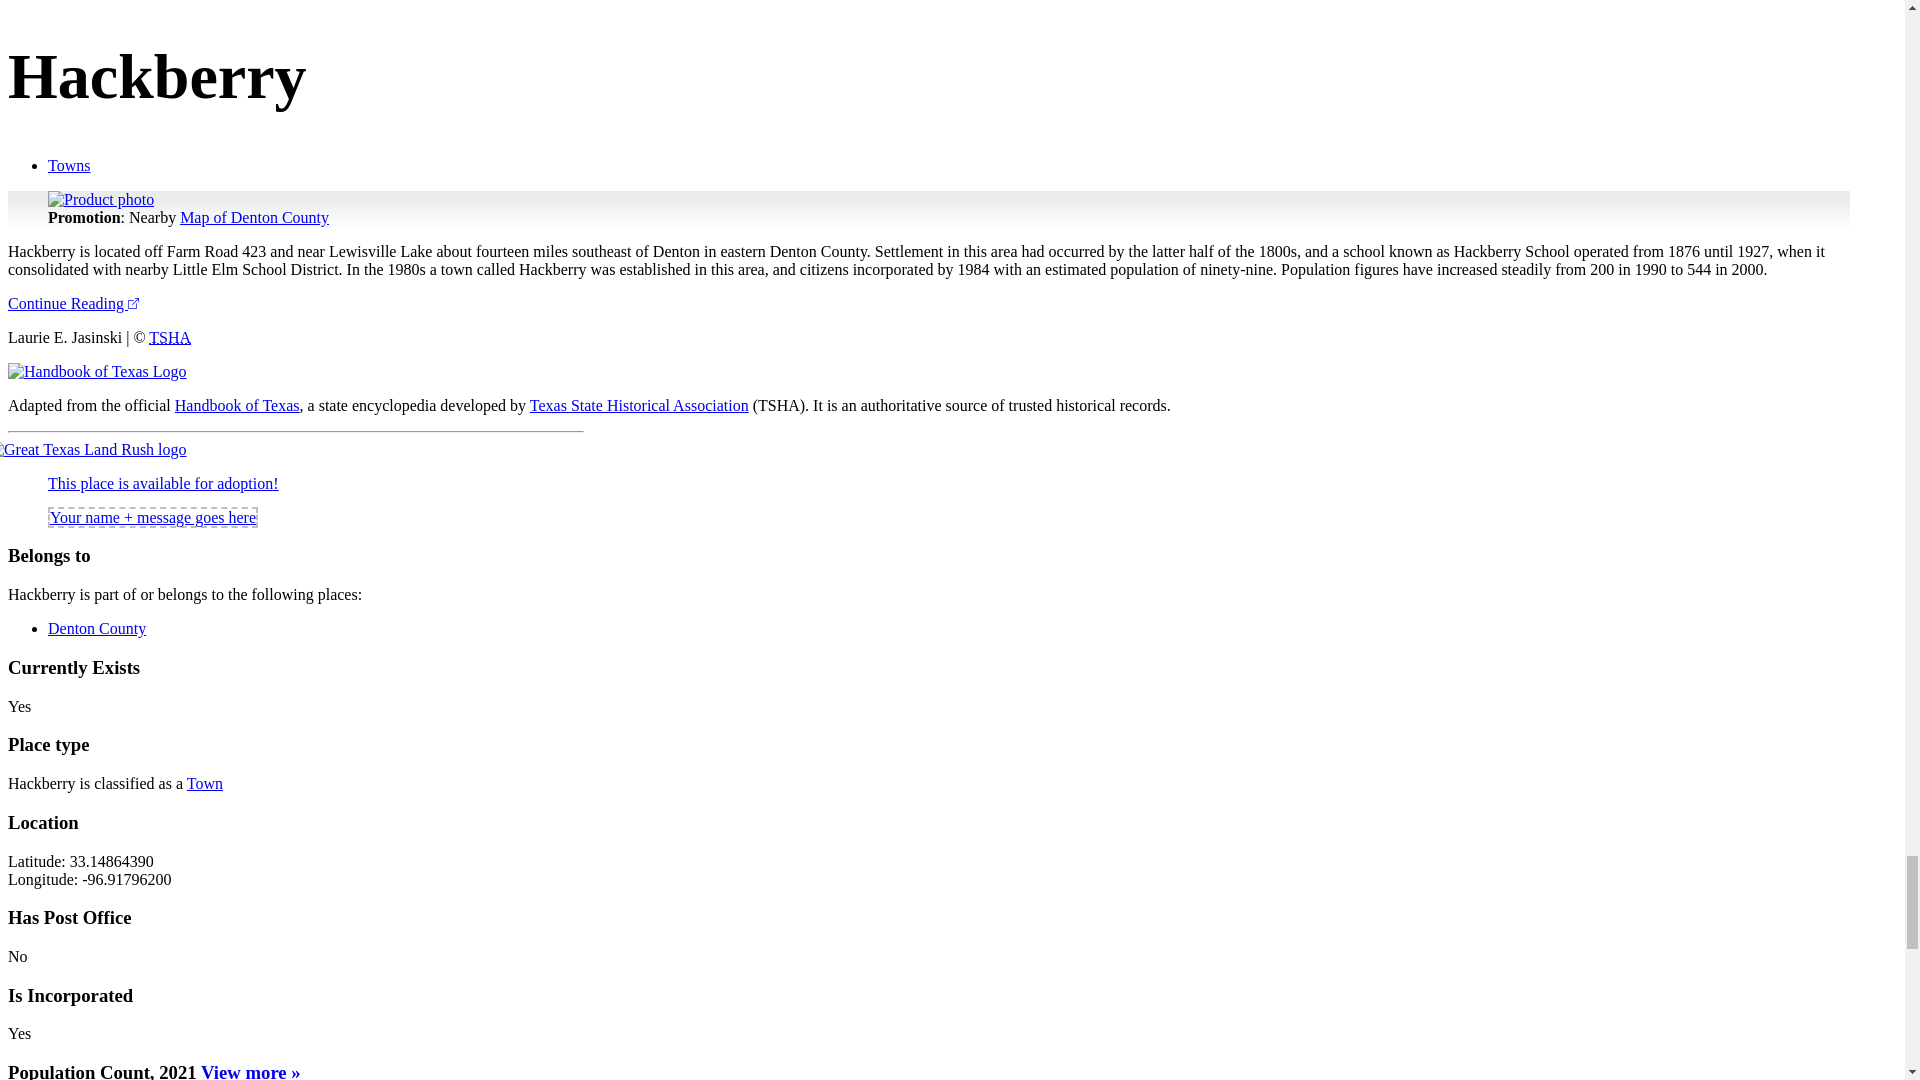 This screenshot has width=1920, height=1080. What do you see at coordinates (236, 405) in the screenshot?
I see `Handbook of Texas` at bounding box center [236, 405].